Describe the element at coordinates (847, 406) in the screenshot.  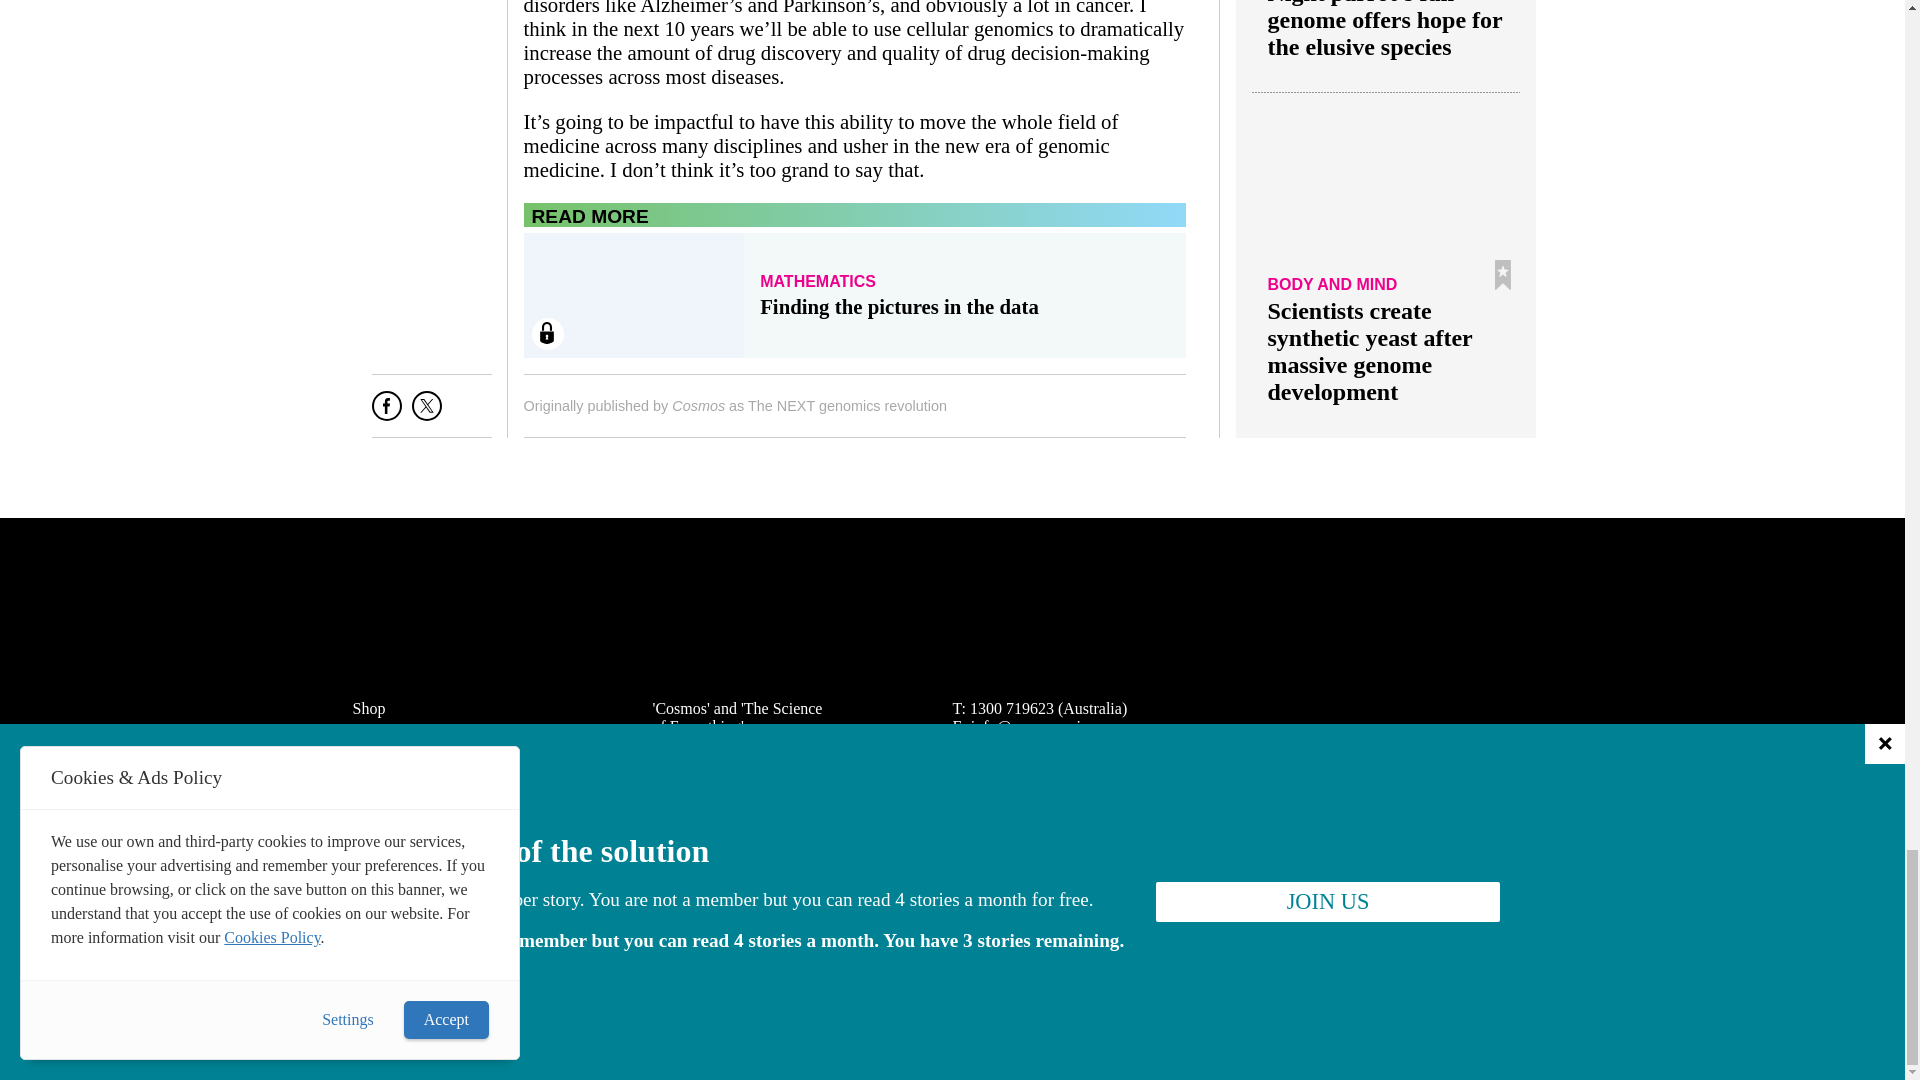
I see `The NEXT genomics revolution` at that location.